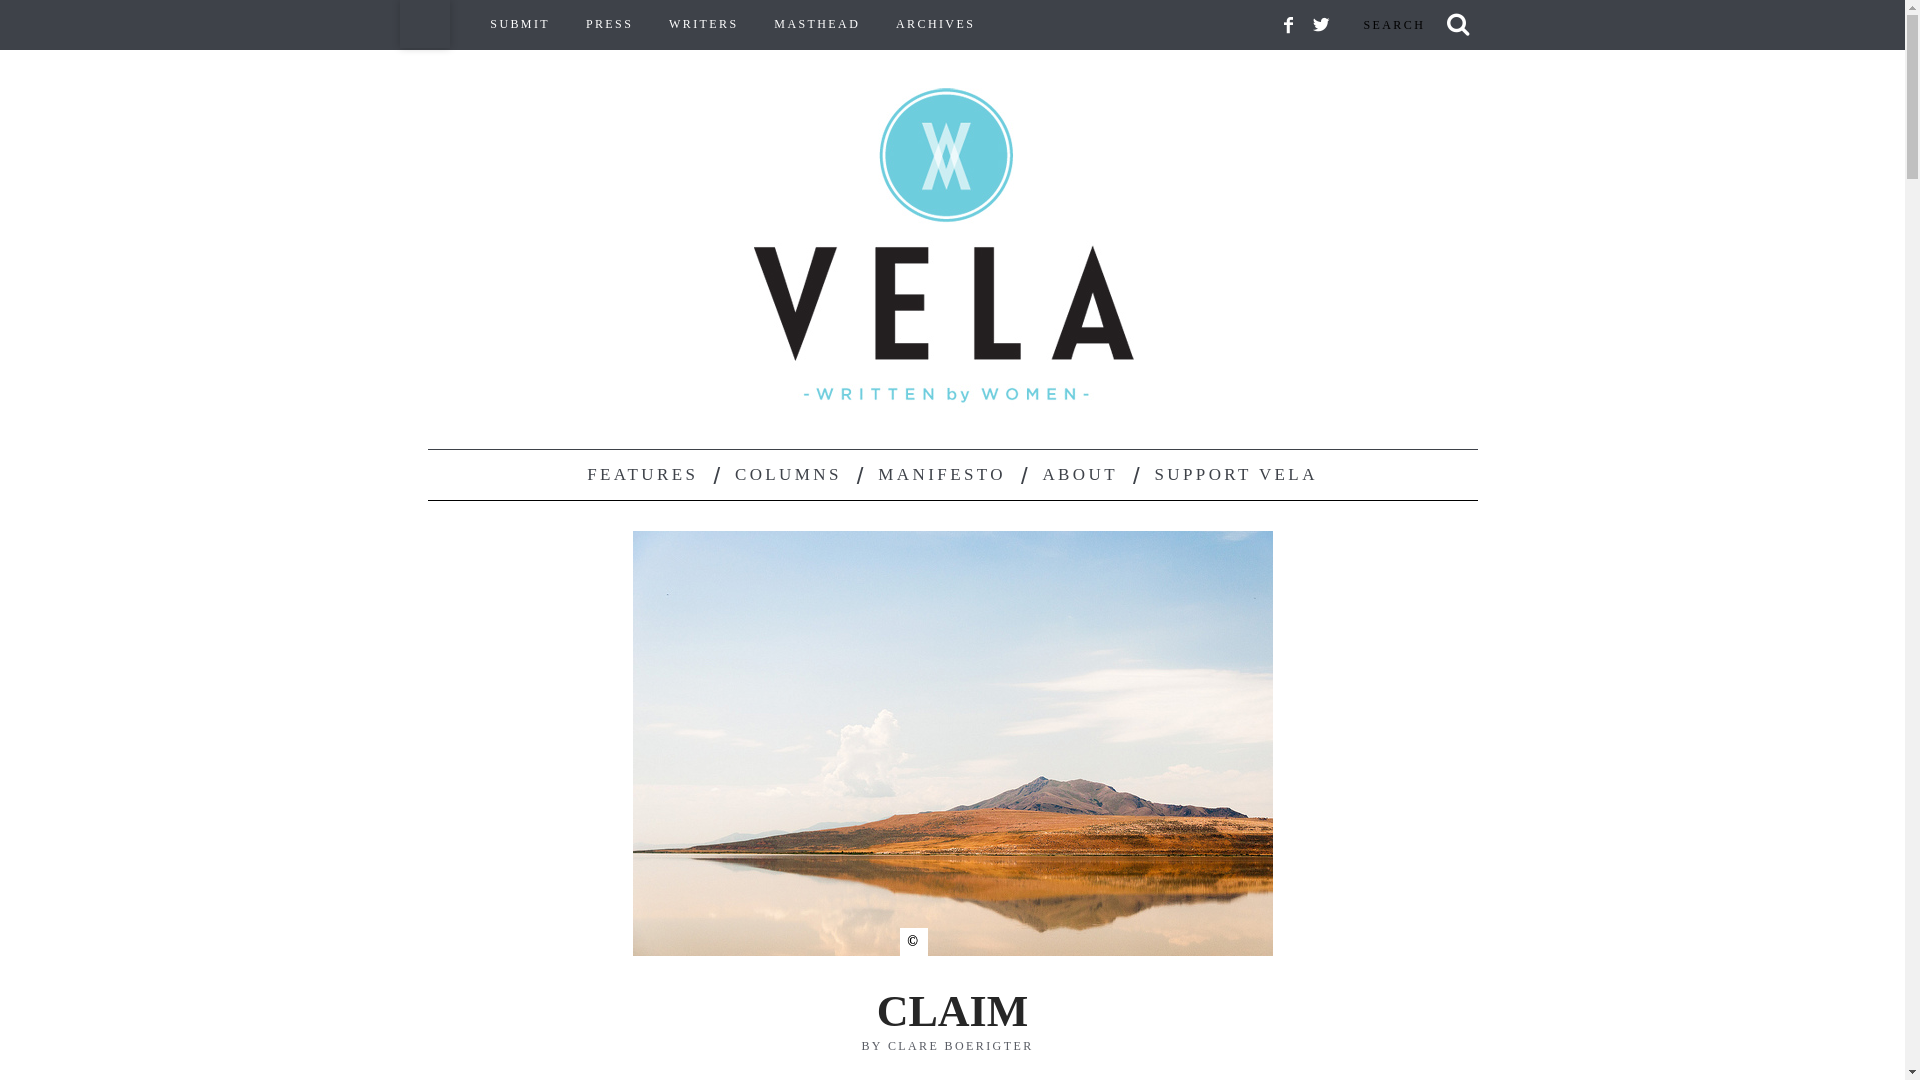  Describe the element at coordinates (816, 24) in the screenshot. I see `MASTHEAD` at that location.